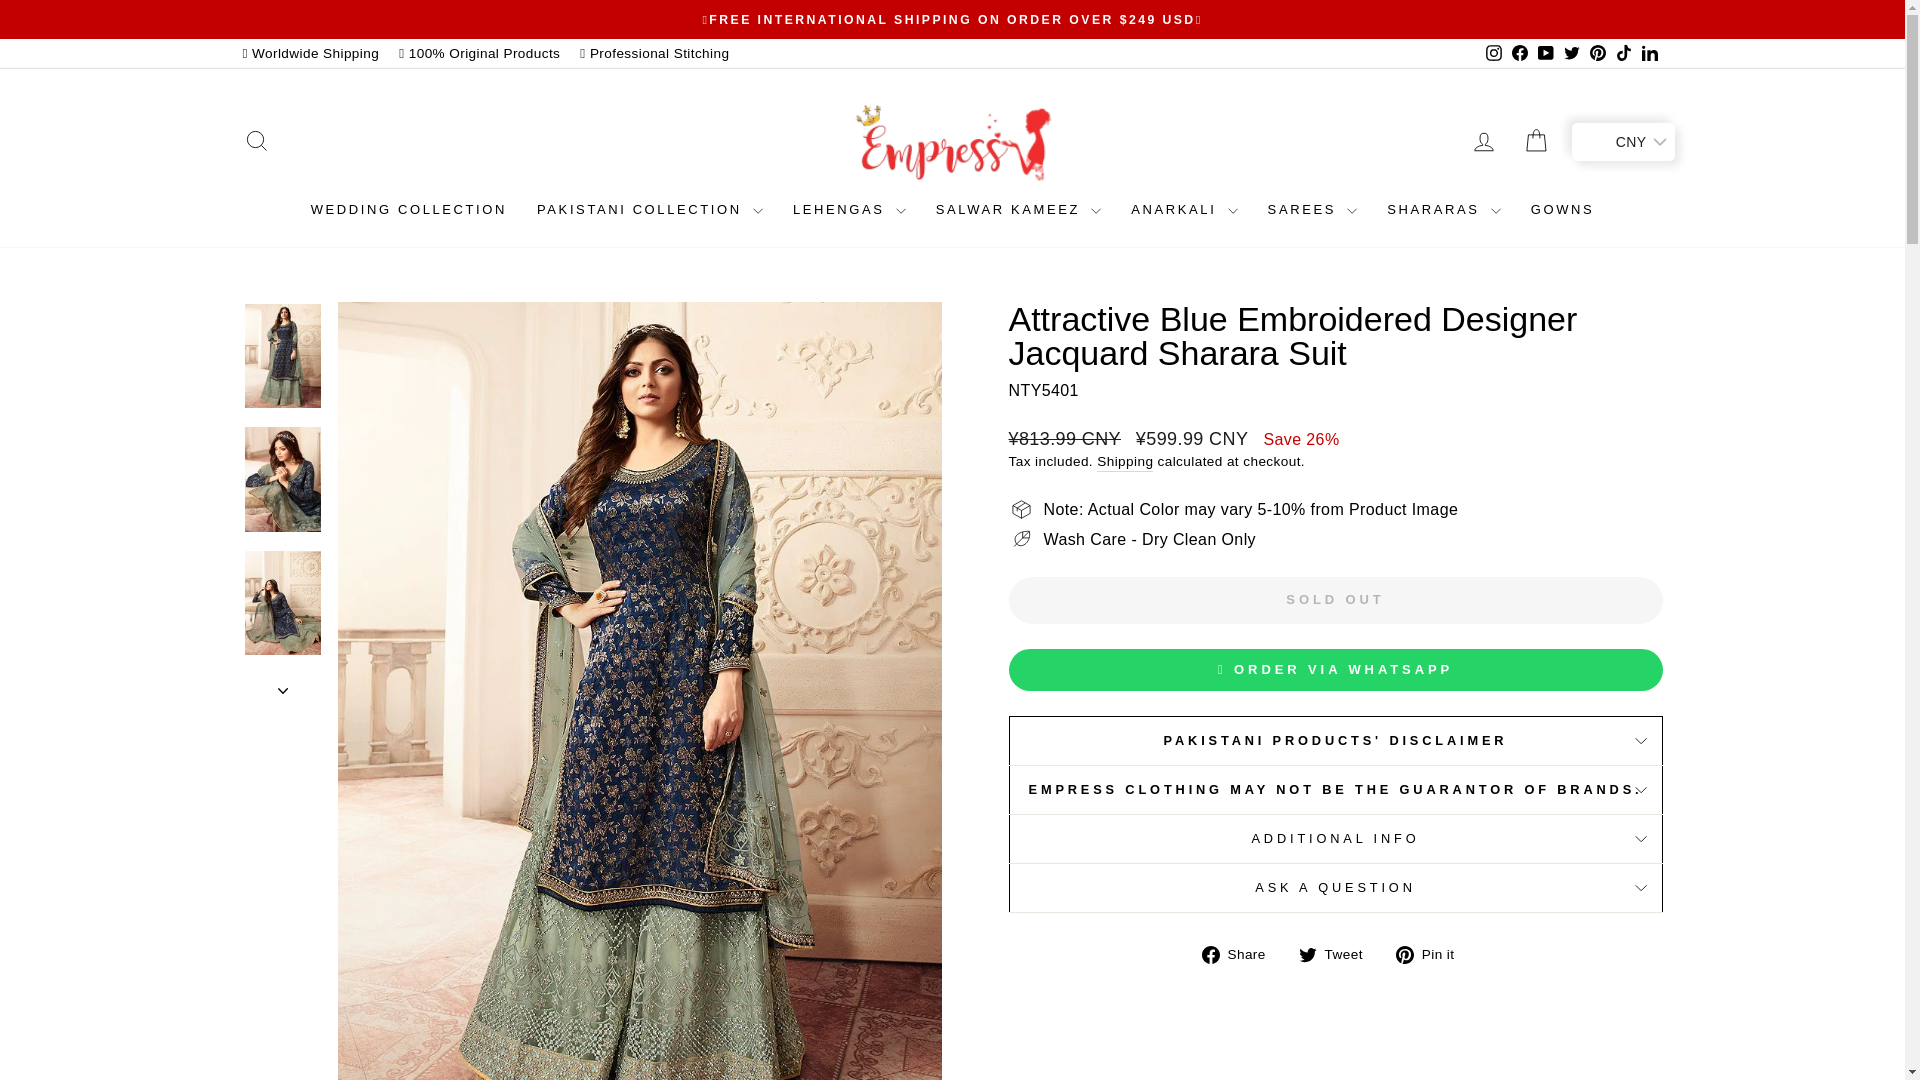 The height and width of the screenshot is (1080, 1920). Describe the element at coordinates (1622, 53) in the screenshot. I see `Empress Clothing on TikTok` at that location.